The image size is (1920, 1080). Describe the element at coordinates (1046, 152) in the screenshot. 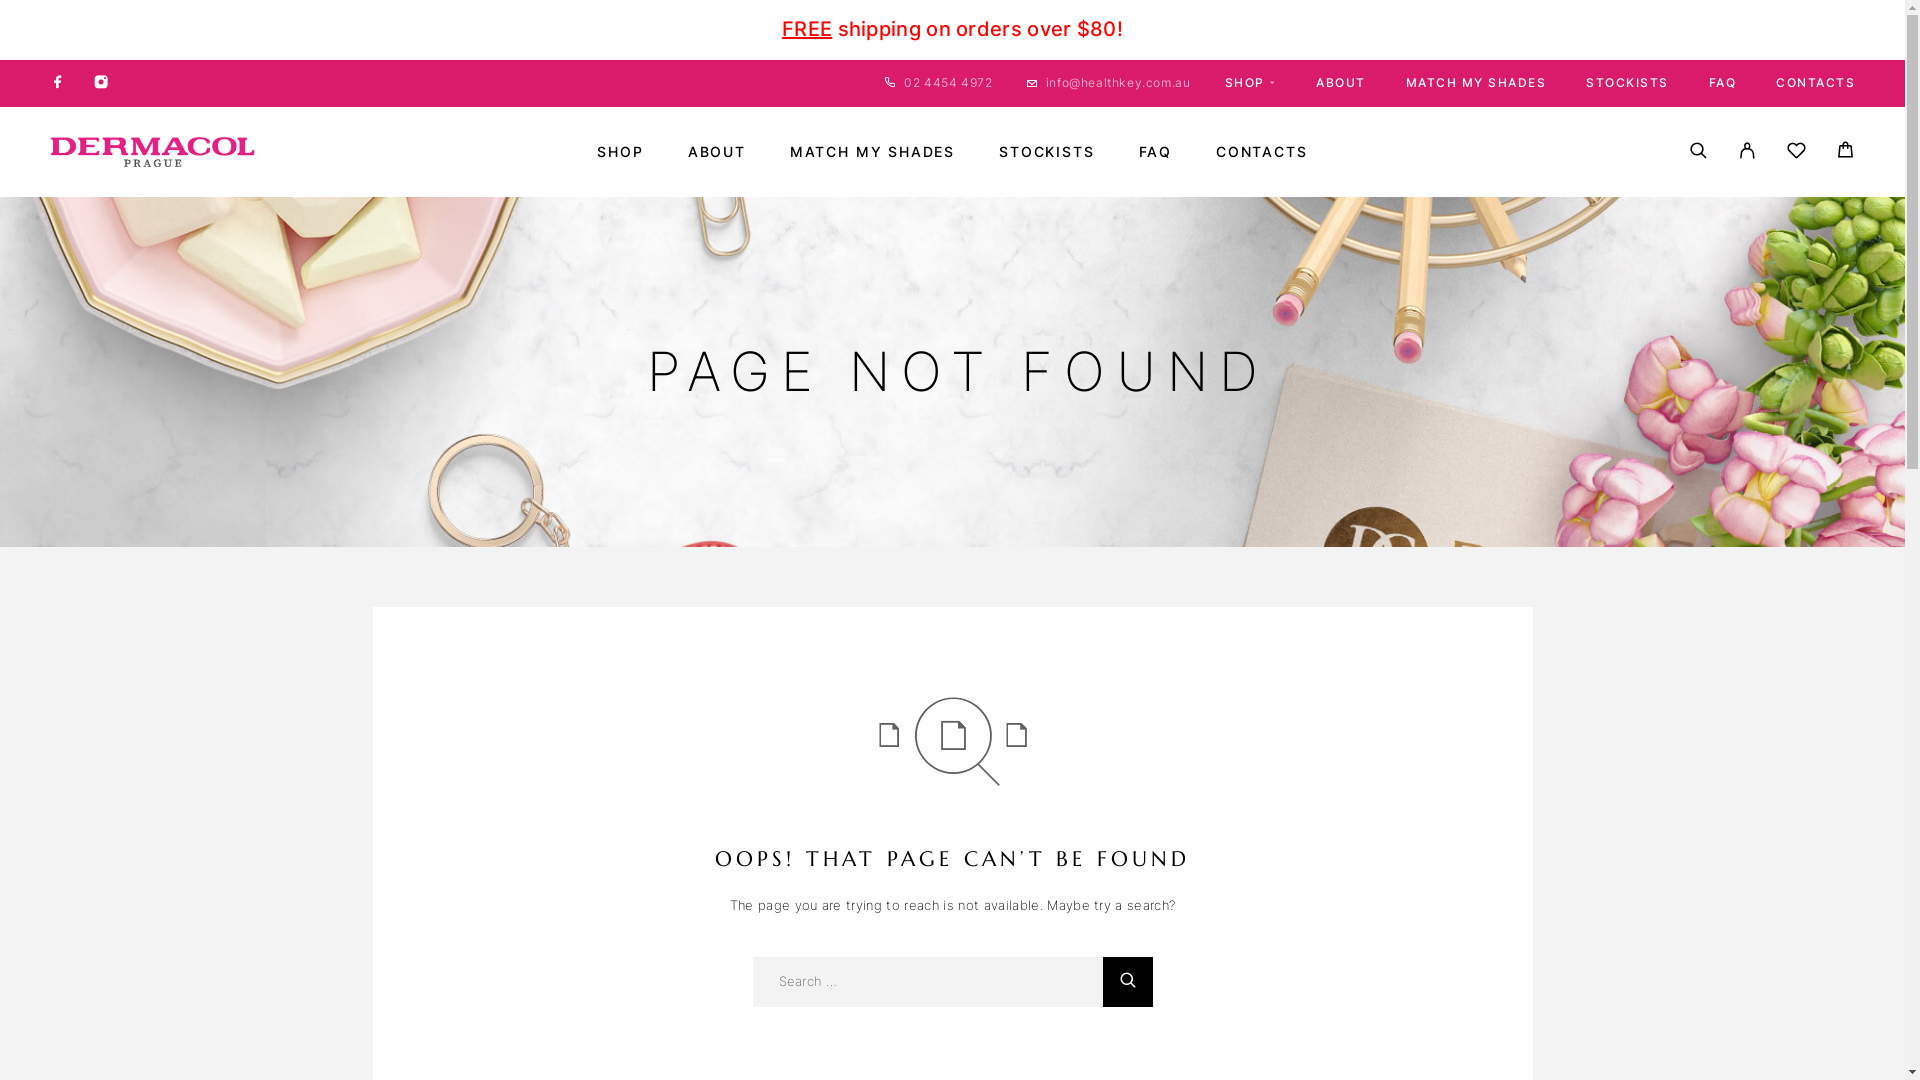

I see `STOCKISTS` at that location.